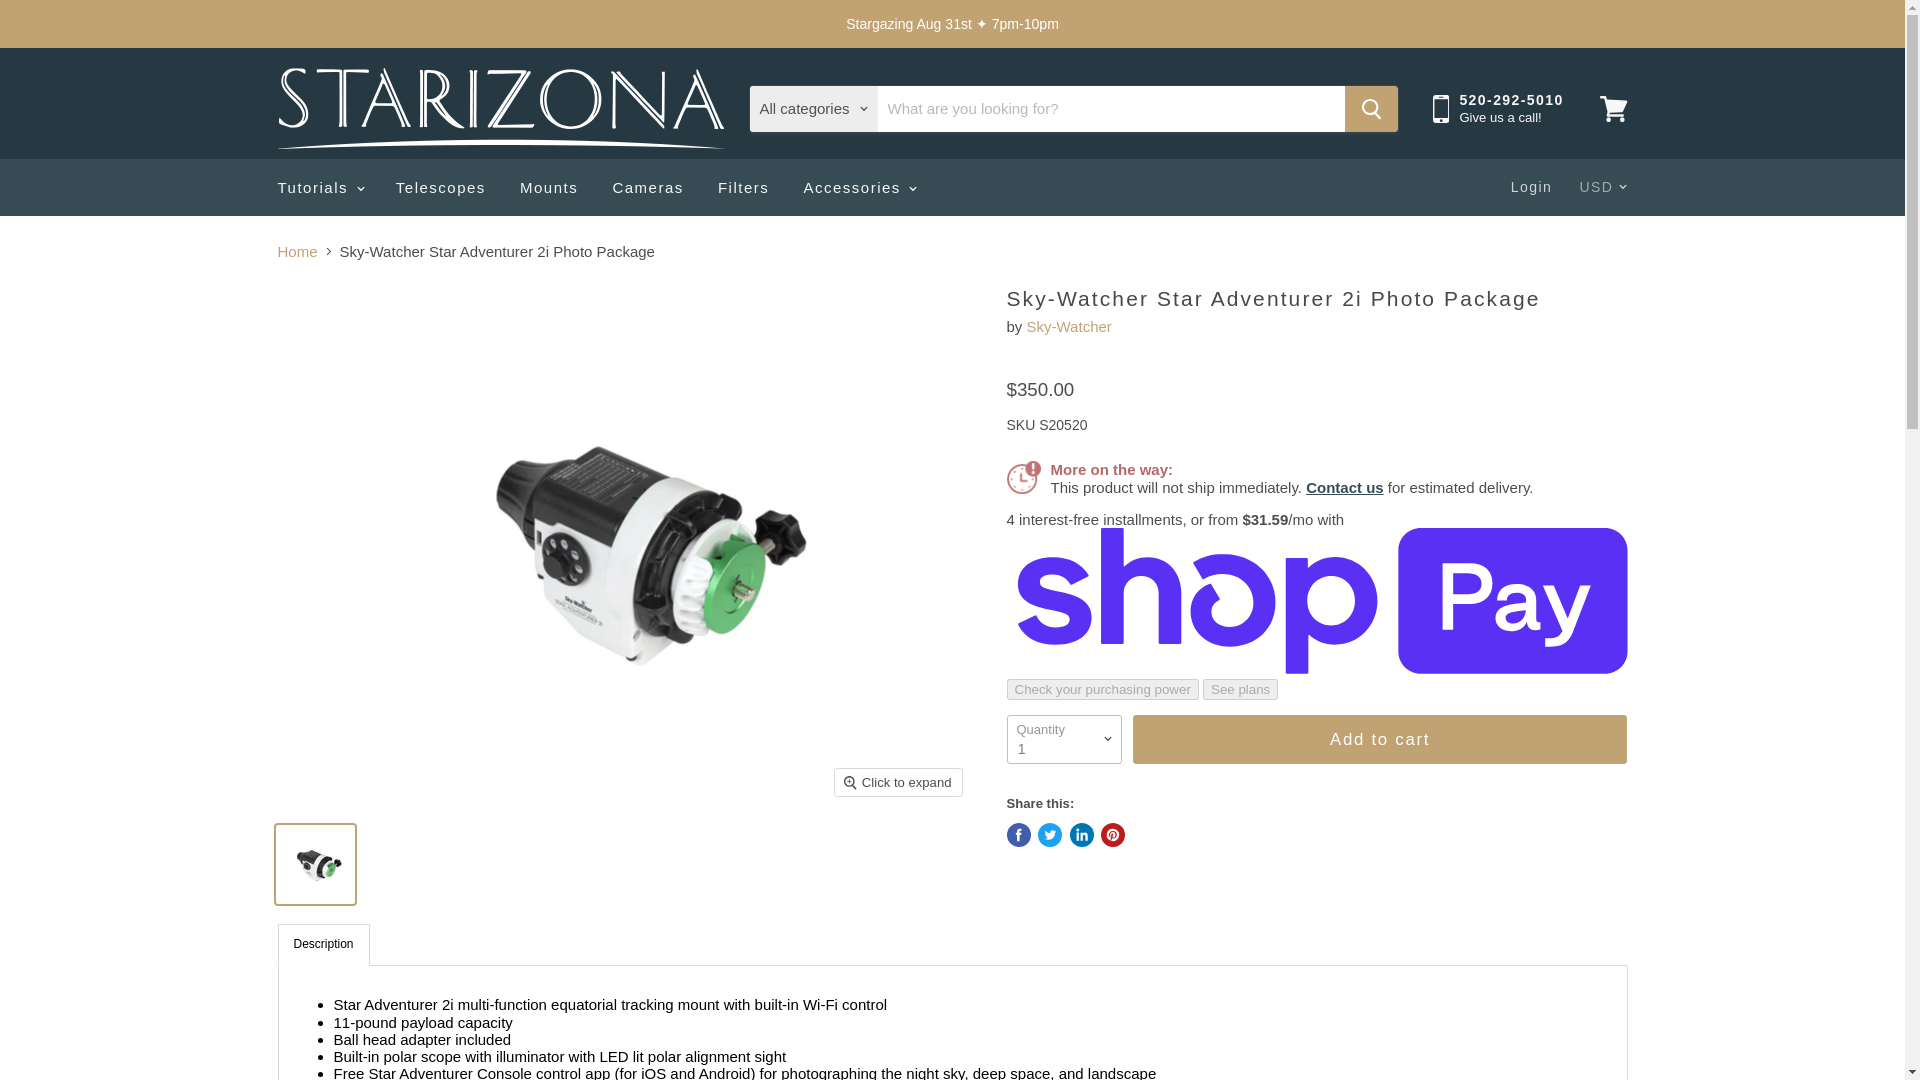  I want to click on Accessories, so click(858, 188).